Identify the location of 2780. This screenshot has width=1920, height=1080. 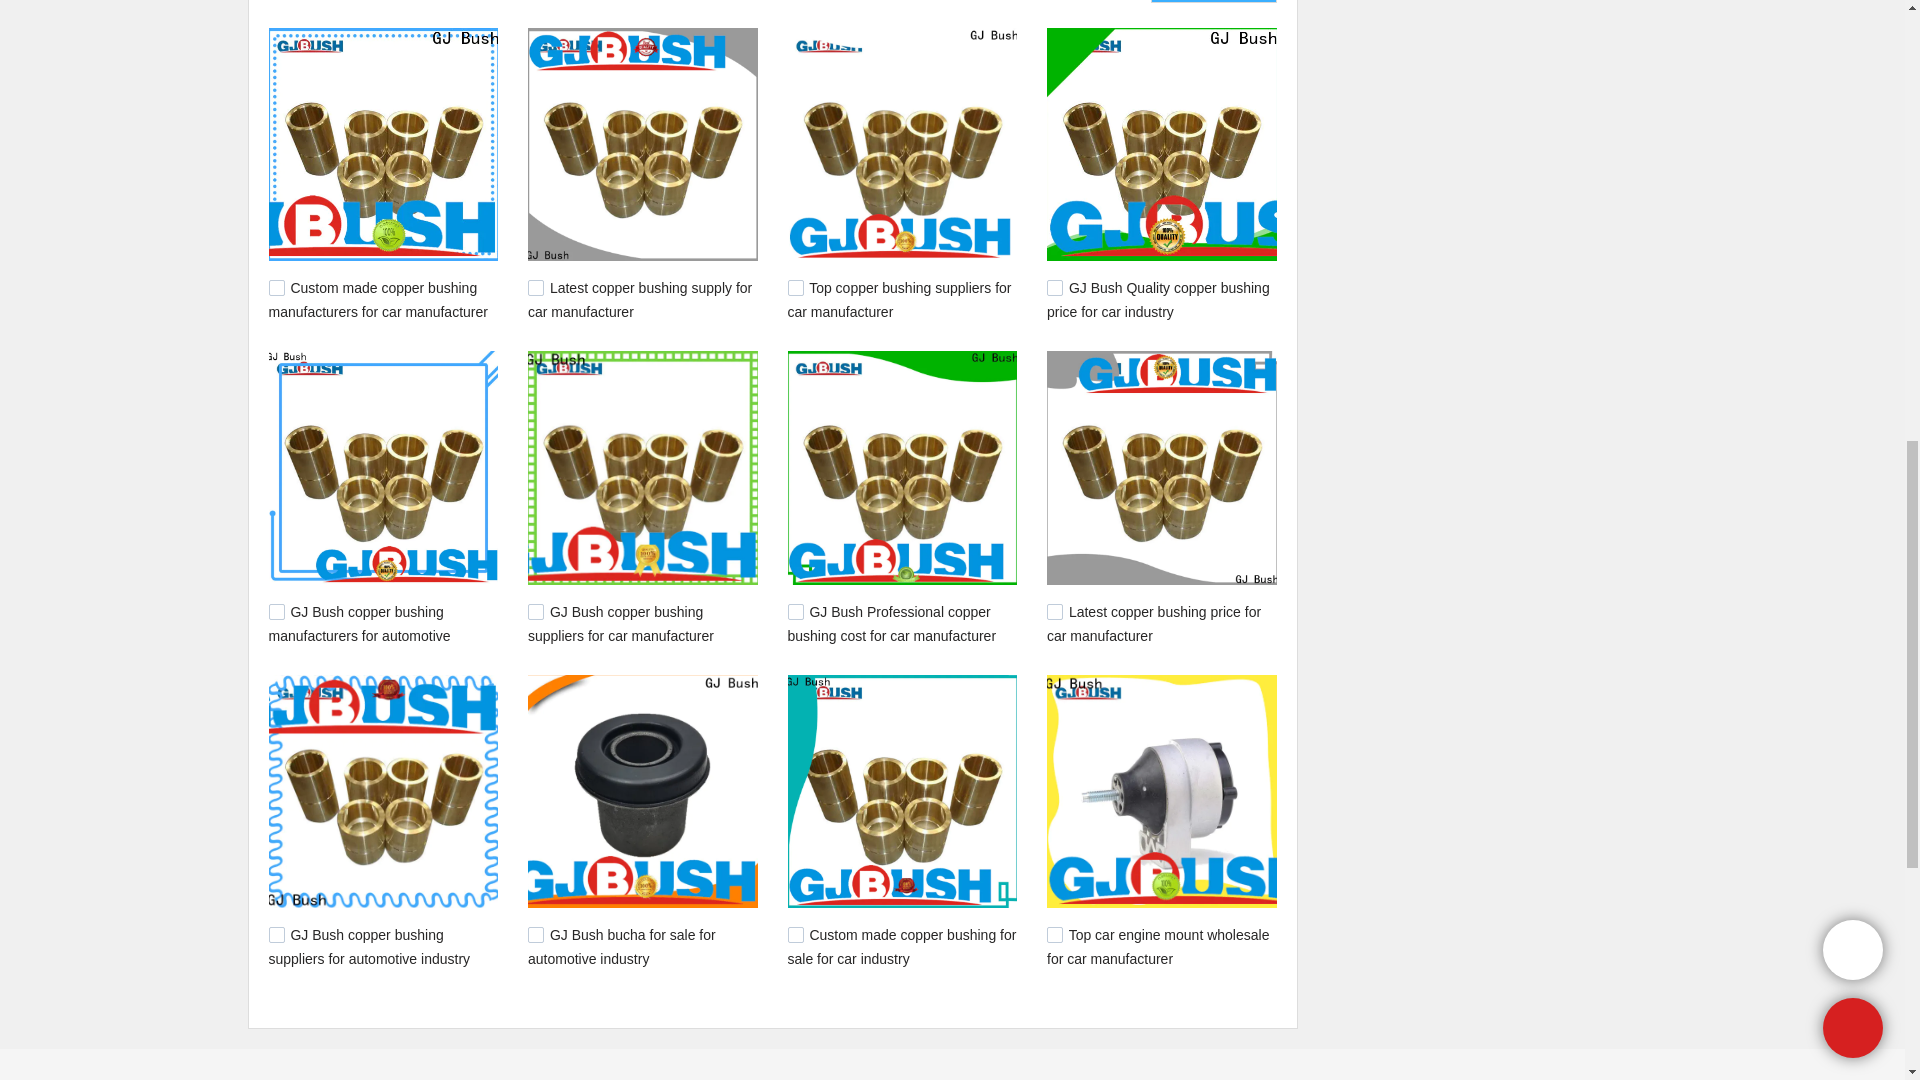
(796, 611).